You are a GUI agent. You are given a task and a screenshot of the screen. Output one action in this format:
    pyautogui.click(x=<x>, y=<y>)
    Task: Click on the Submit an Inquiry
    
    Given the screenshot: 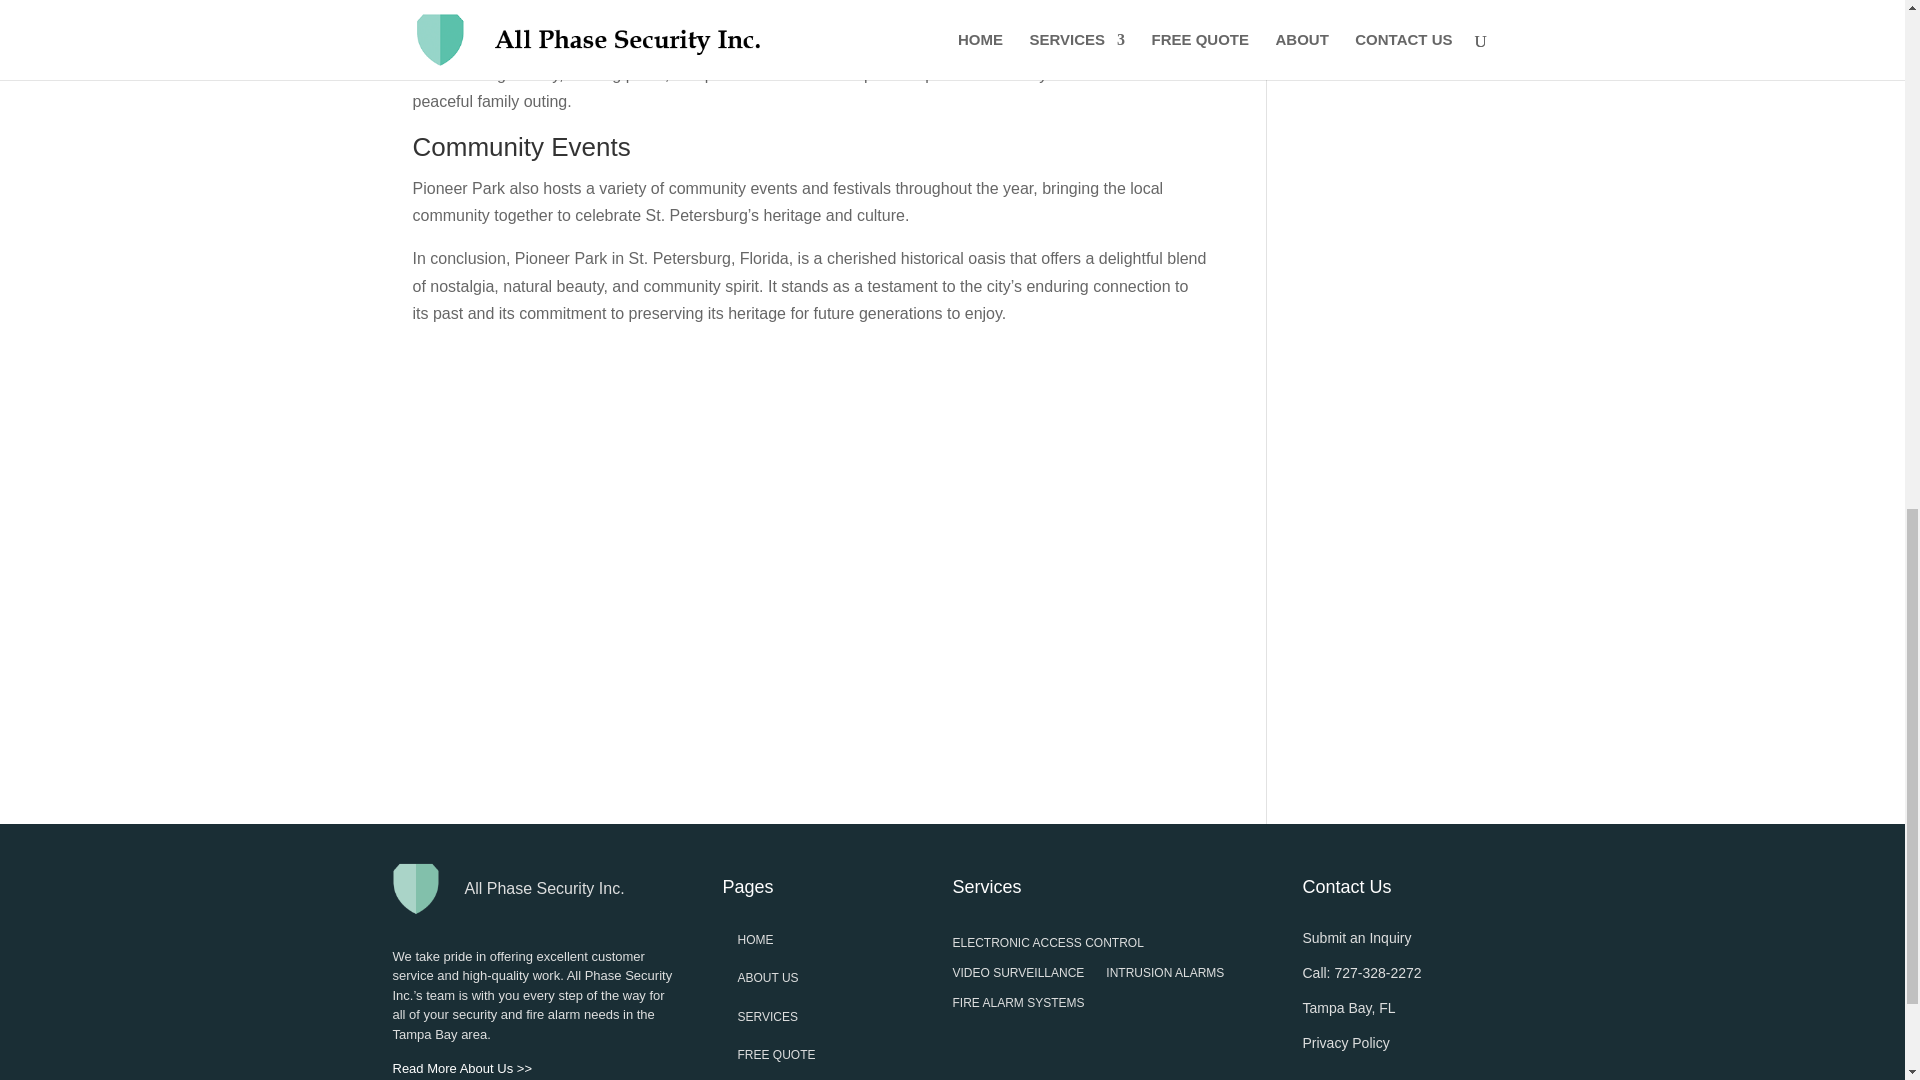 What is the action you would take?
    pyautogui.click(x=1356, y=938)
    